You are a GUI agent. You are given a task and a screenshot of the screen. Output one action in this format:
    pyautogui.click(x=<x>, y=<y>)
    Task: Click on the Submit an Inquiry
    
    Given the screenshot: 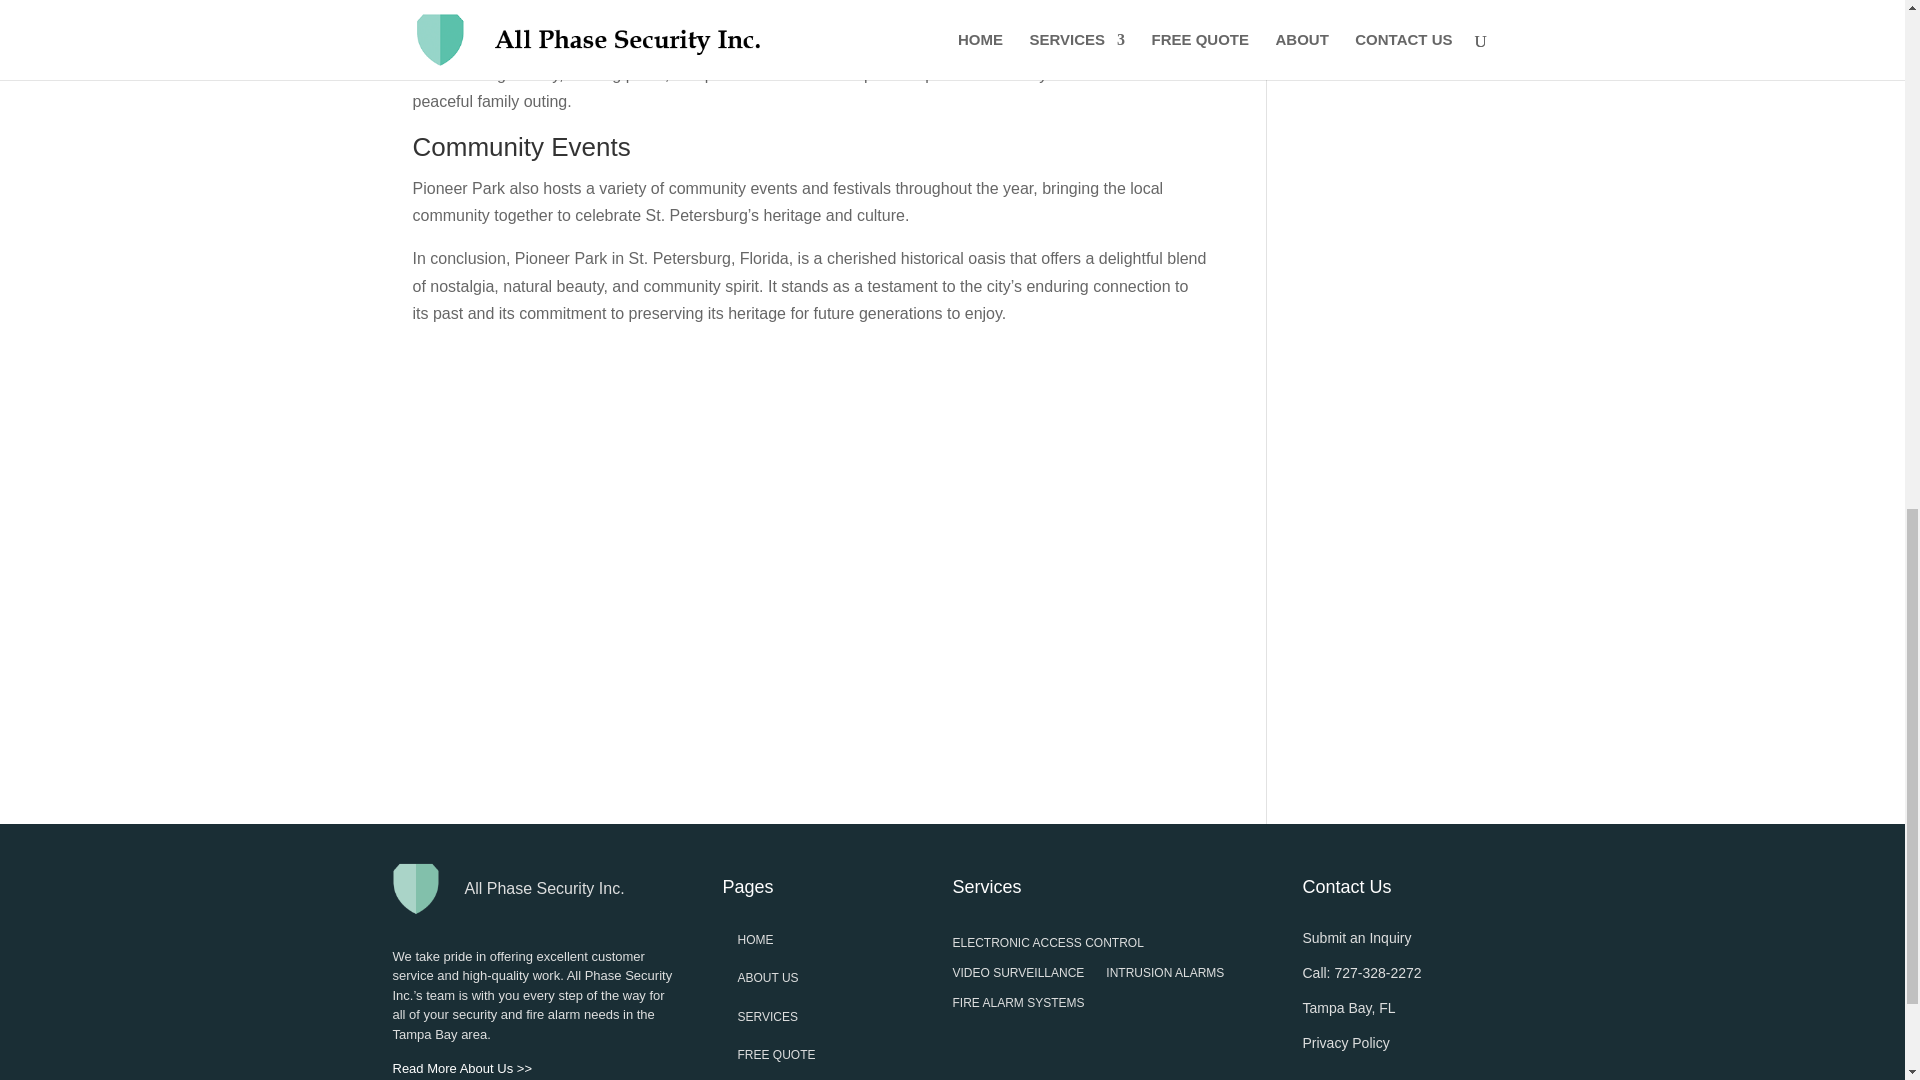 What is the action you would take?
    pyautogui.click(x=1356, y=938)
    